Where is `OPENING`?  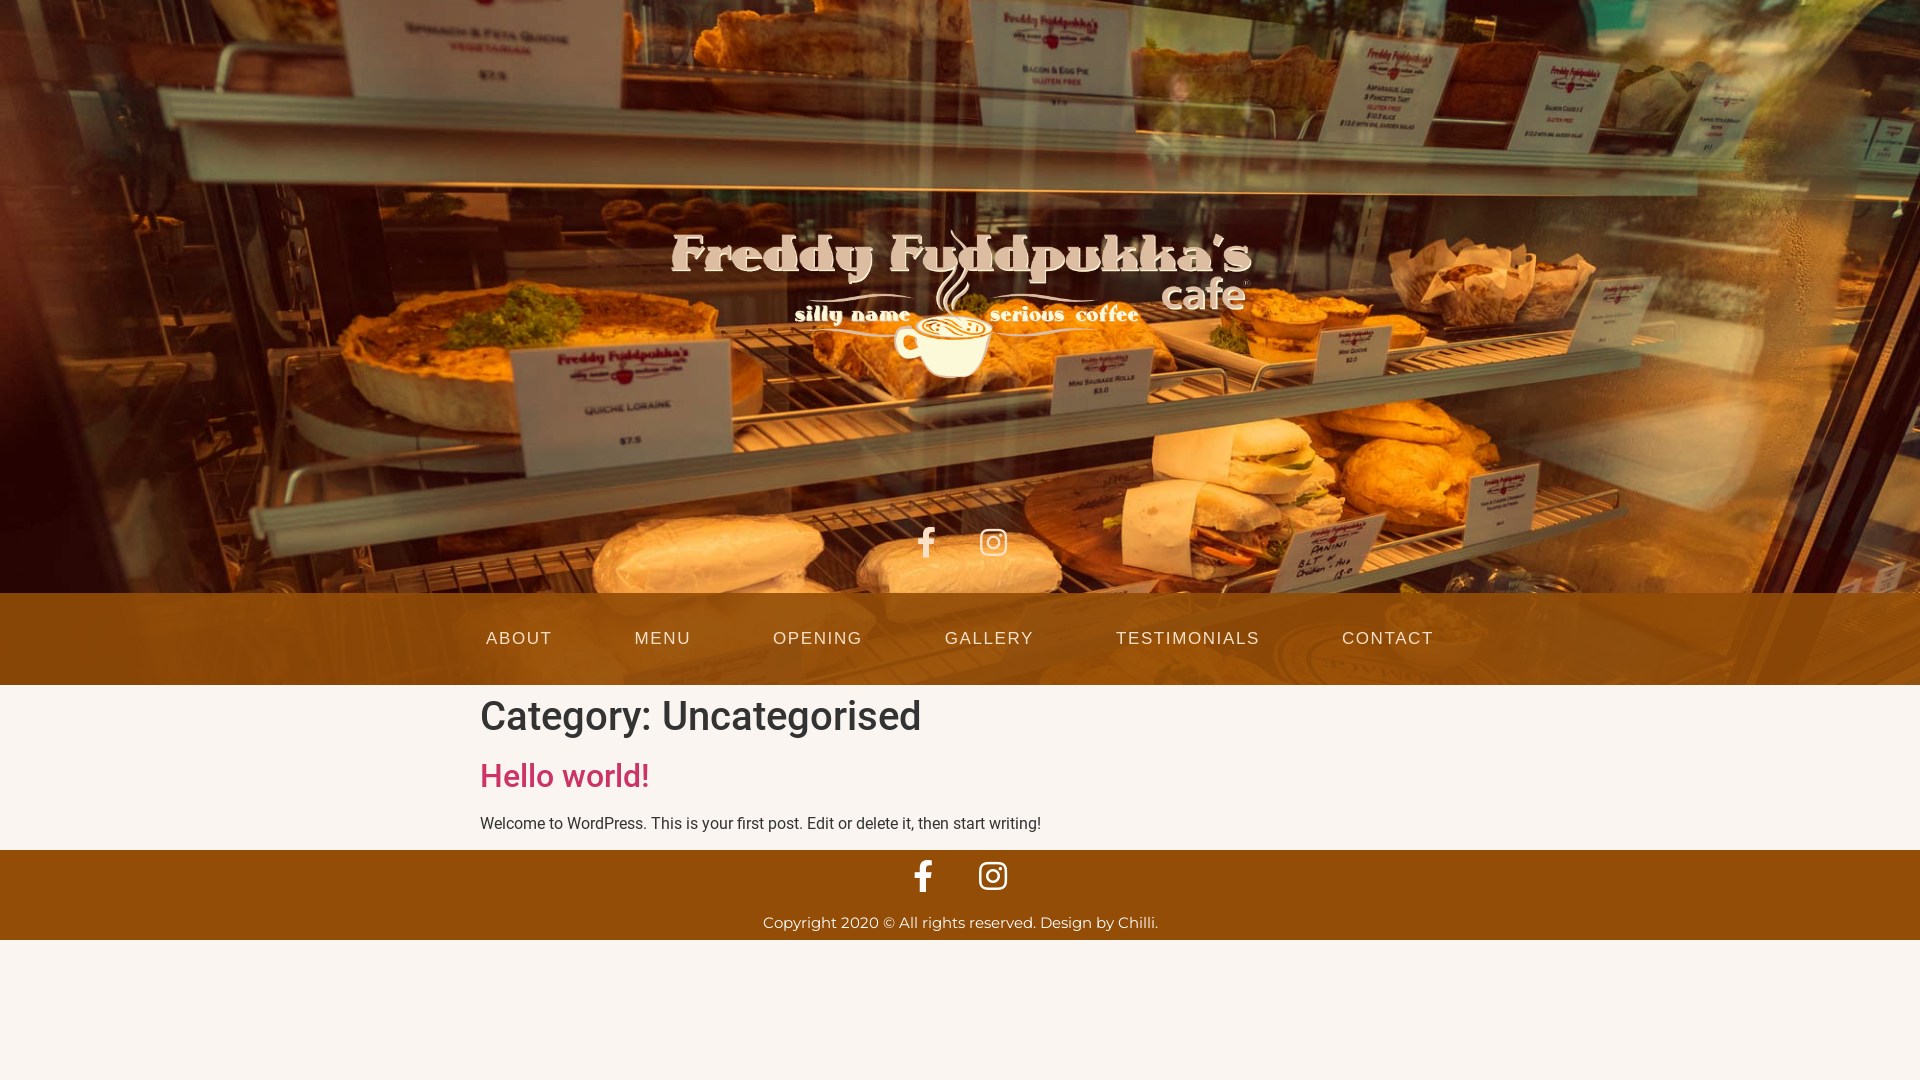 OPENING is located at coordinates (818, 638).